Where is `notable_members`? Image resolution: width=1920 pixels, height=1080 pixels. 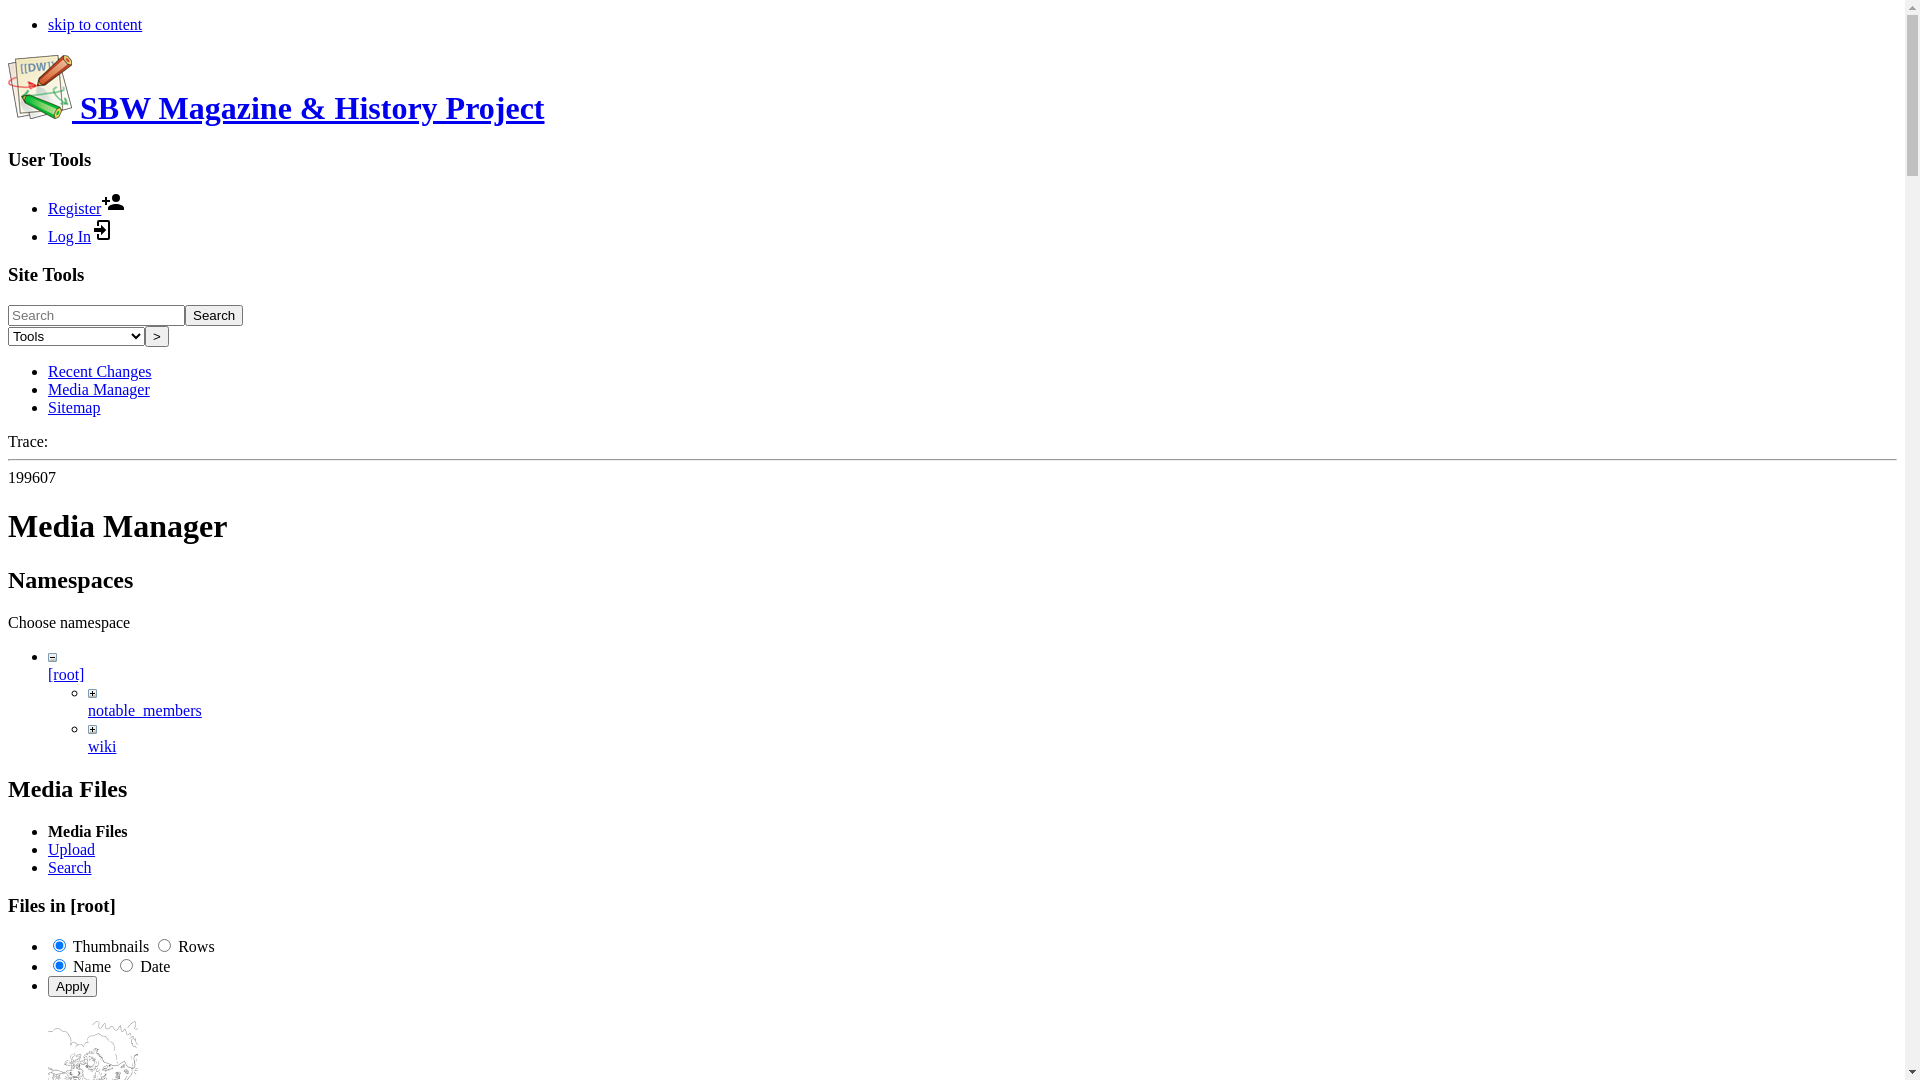
notable_members is located at coordinates (145, 710).